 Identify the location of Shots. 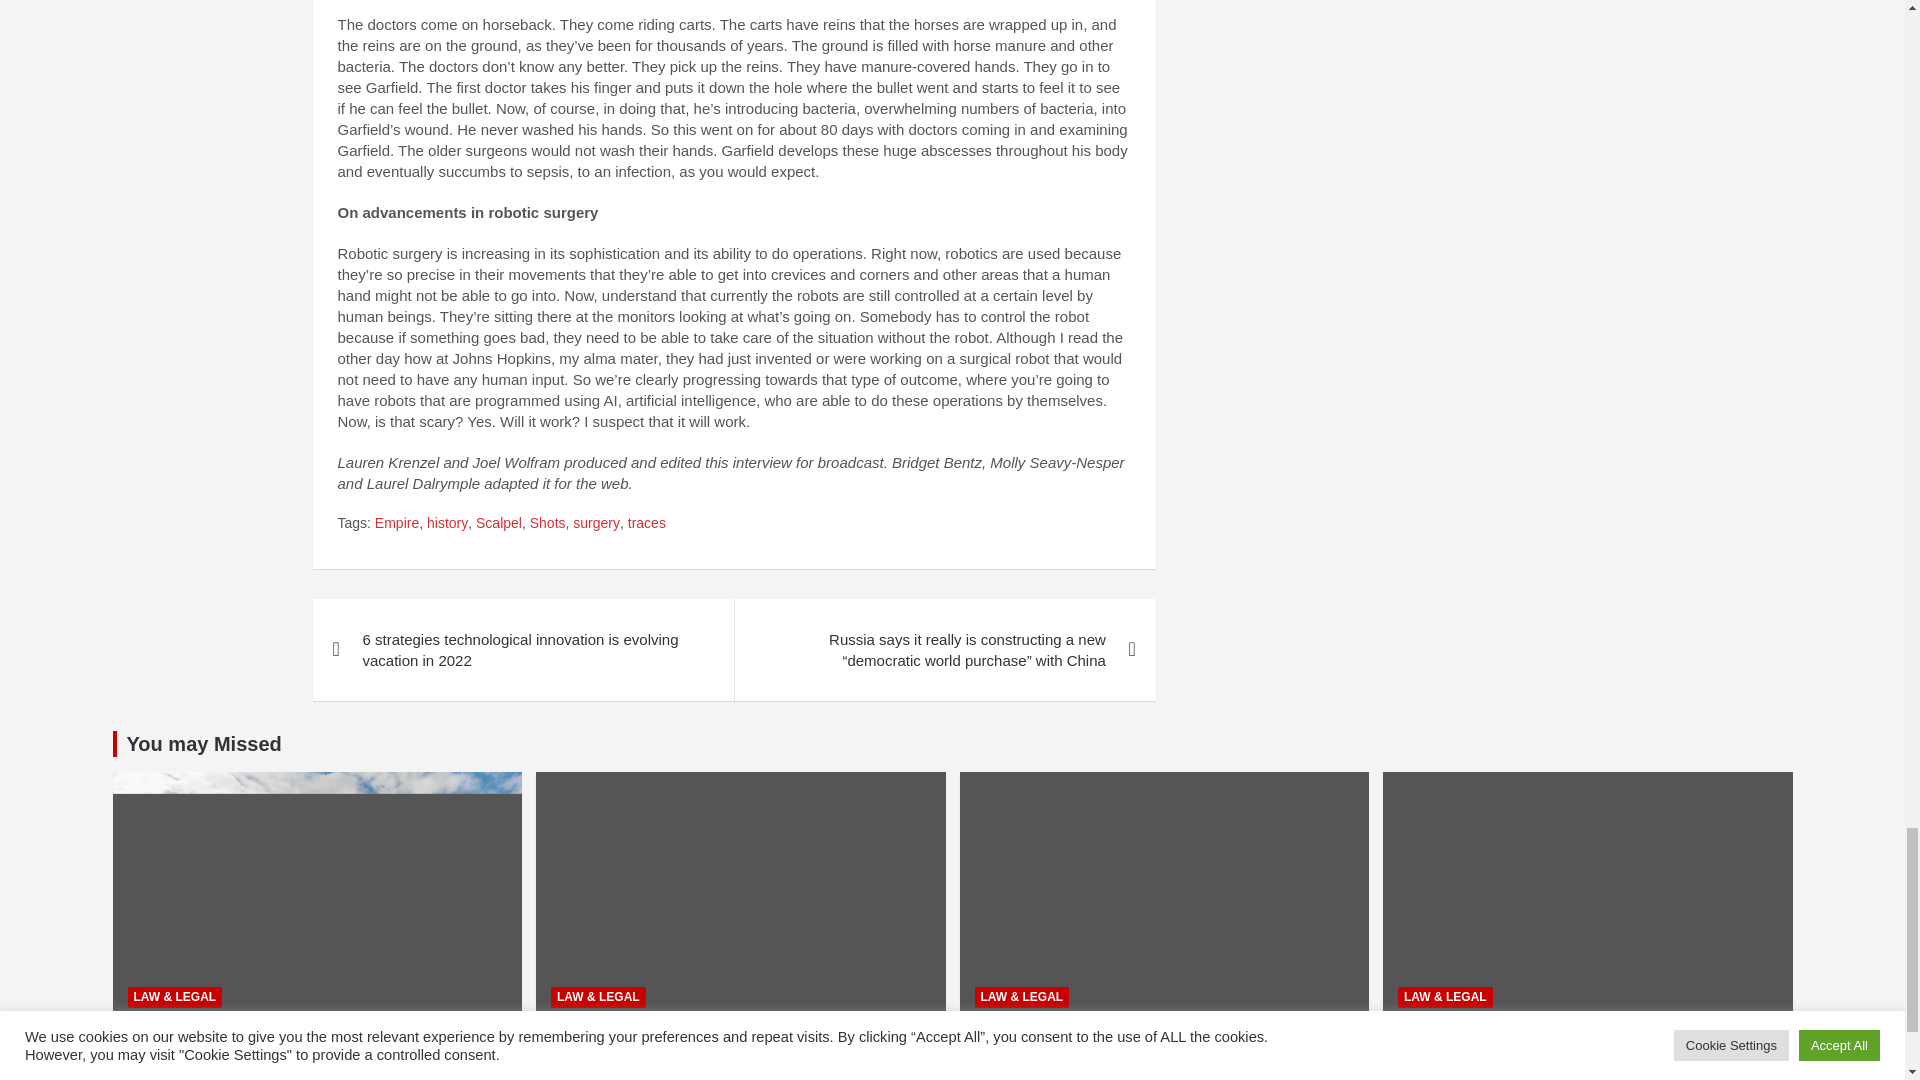
(548, 524).